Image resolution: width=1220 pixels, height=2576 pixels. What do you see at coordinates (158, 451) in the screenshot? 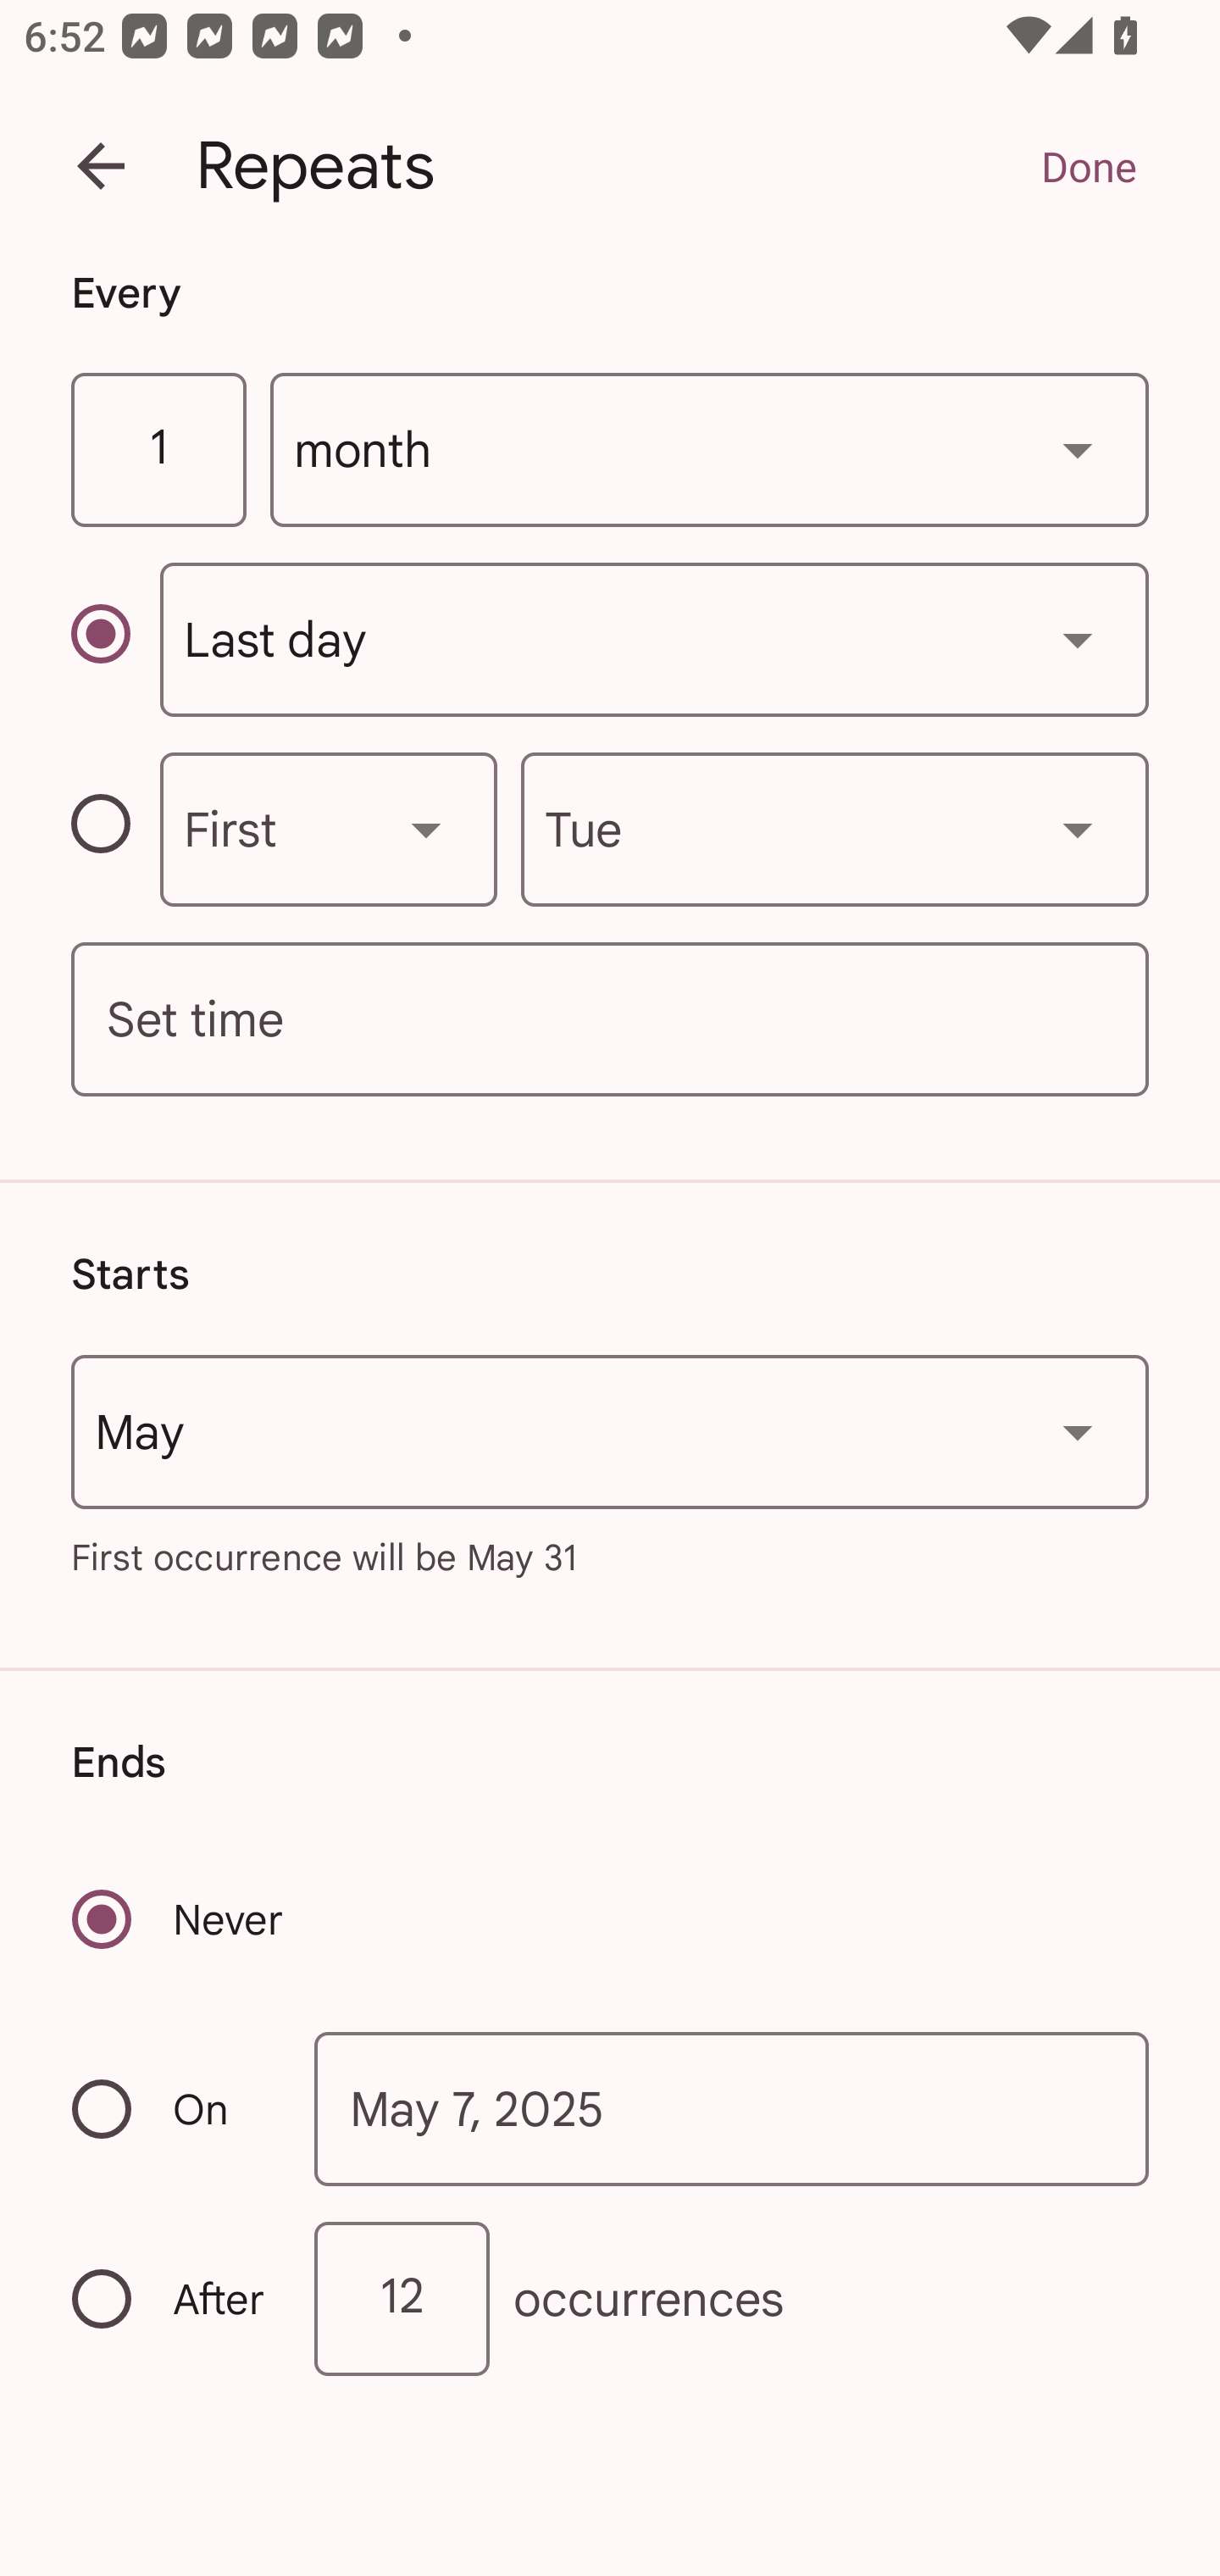
I see `1` at bounding box center [158, 451].